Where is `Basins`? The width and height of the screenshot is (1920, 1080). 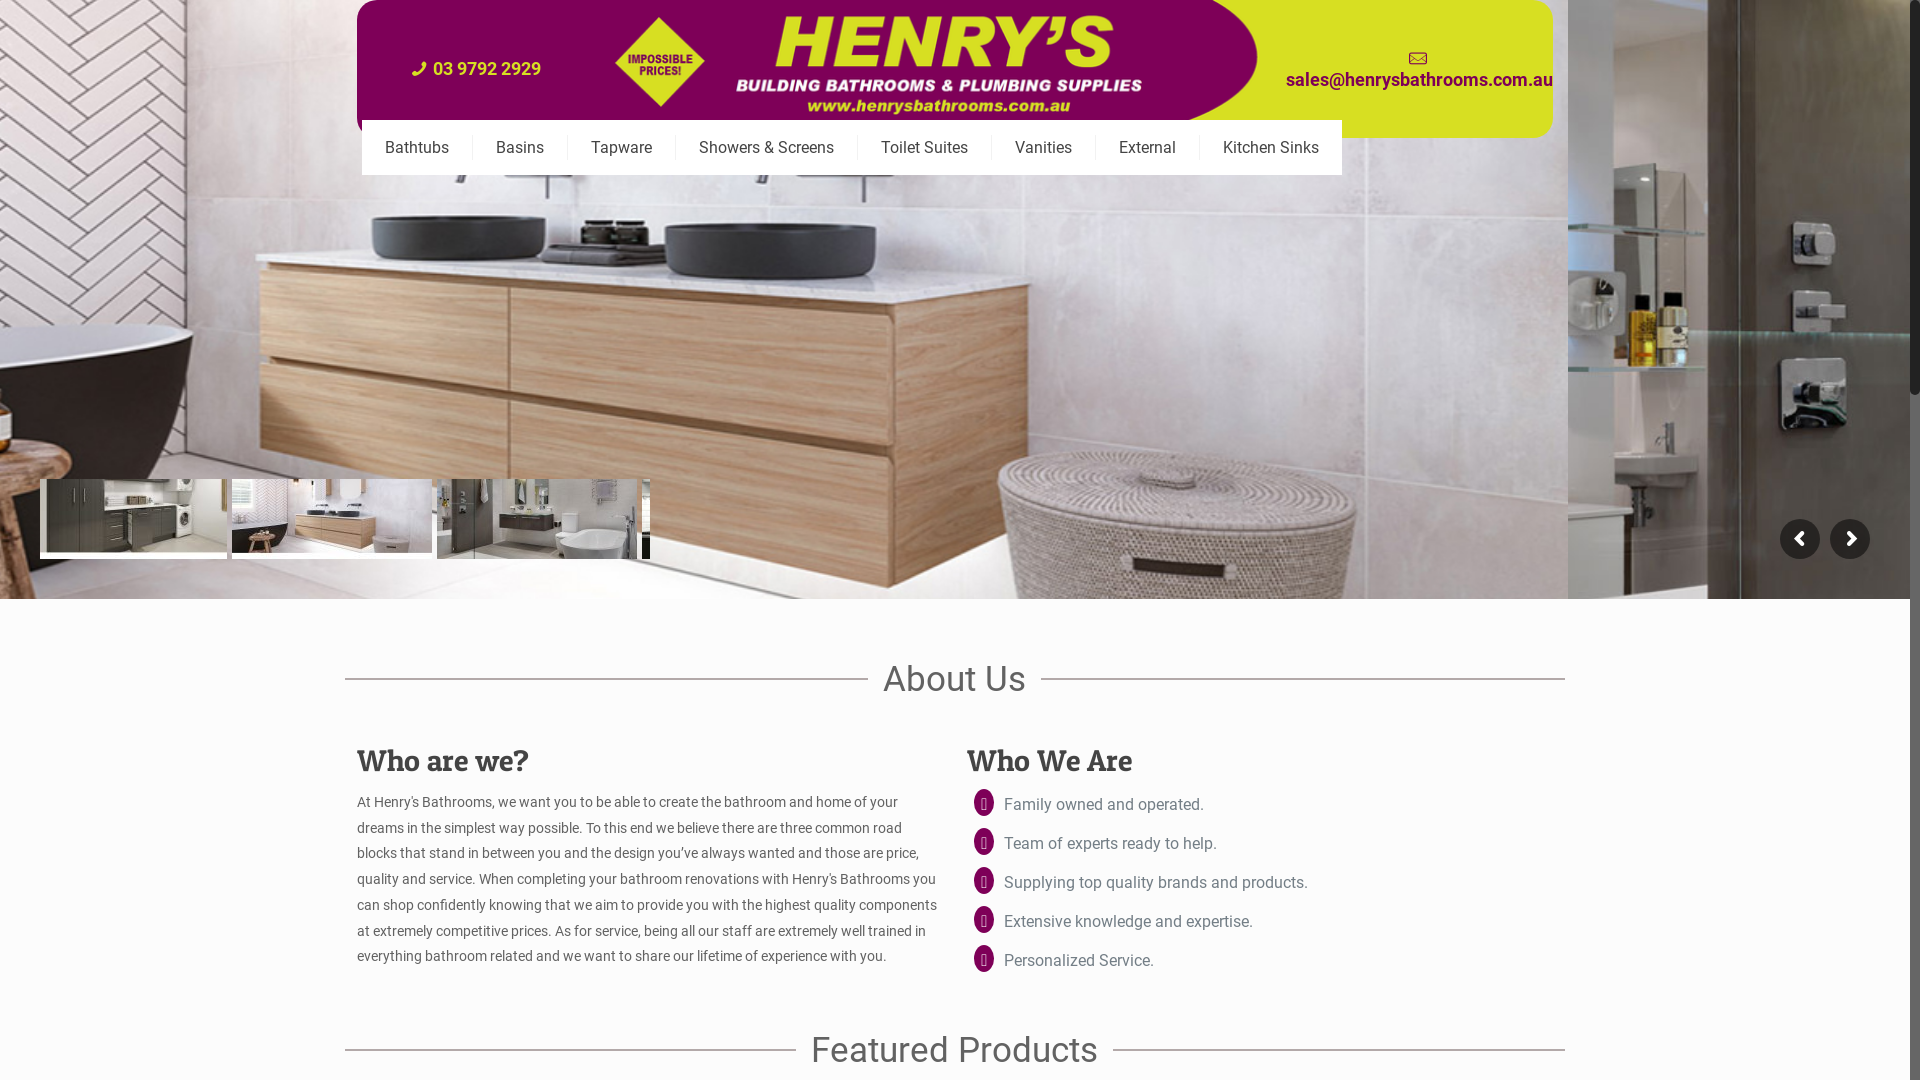 Basins is located at coordinates (520, 148).